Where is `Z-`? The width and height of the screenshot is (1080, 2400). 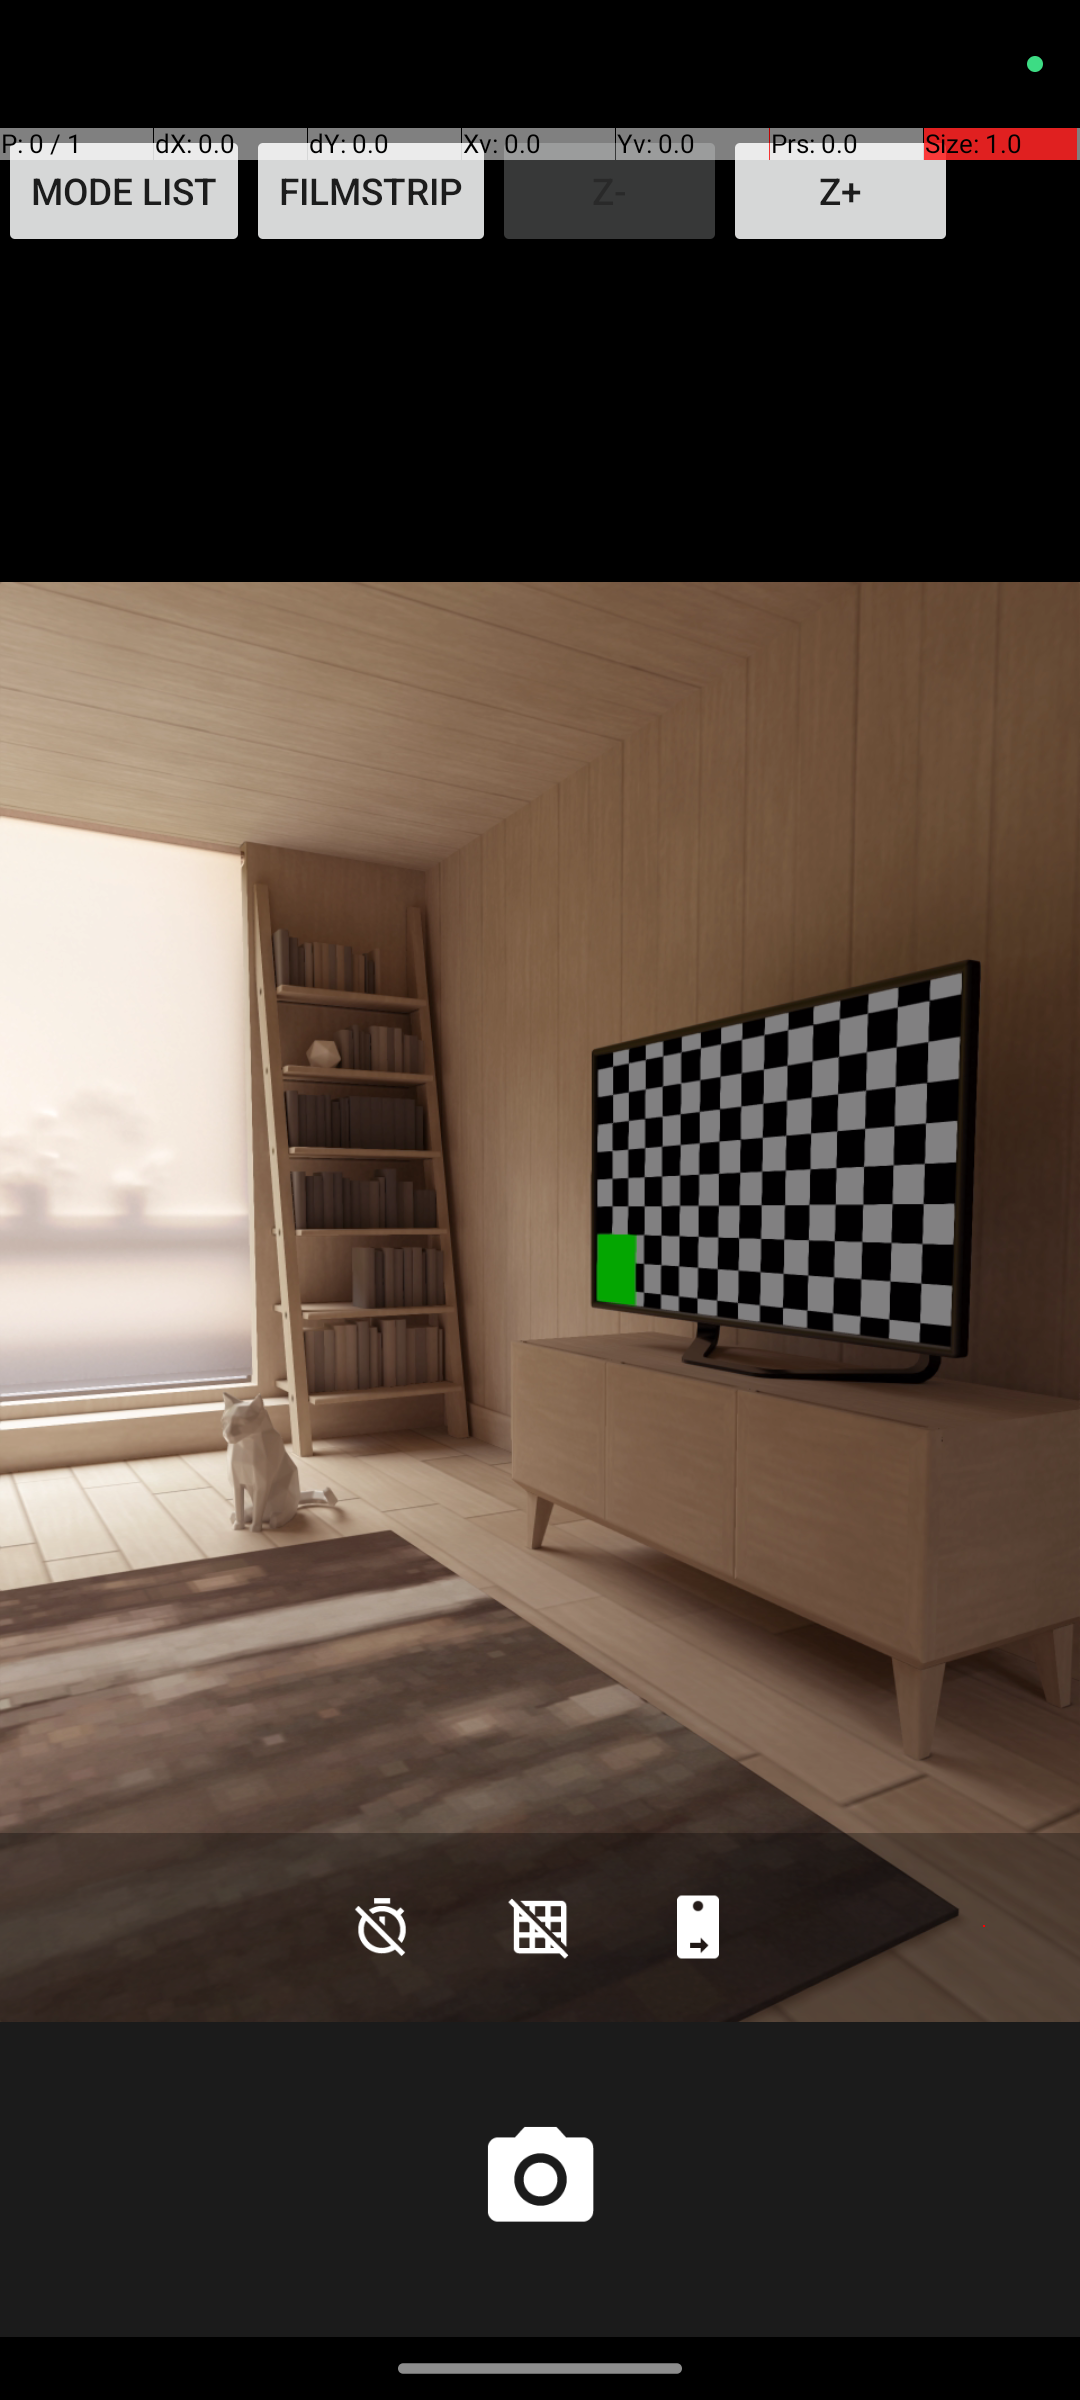
Z- is located at coordinates (610, 191).